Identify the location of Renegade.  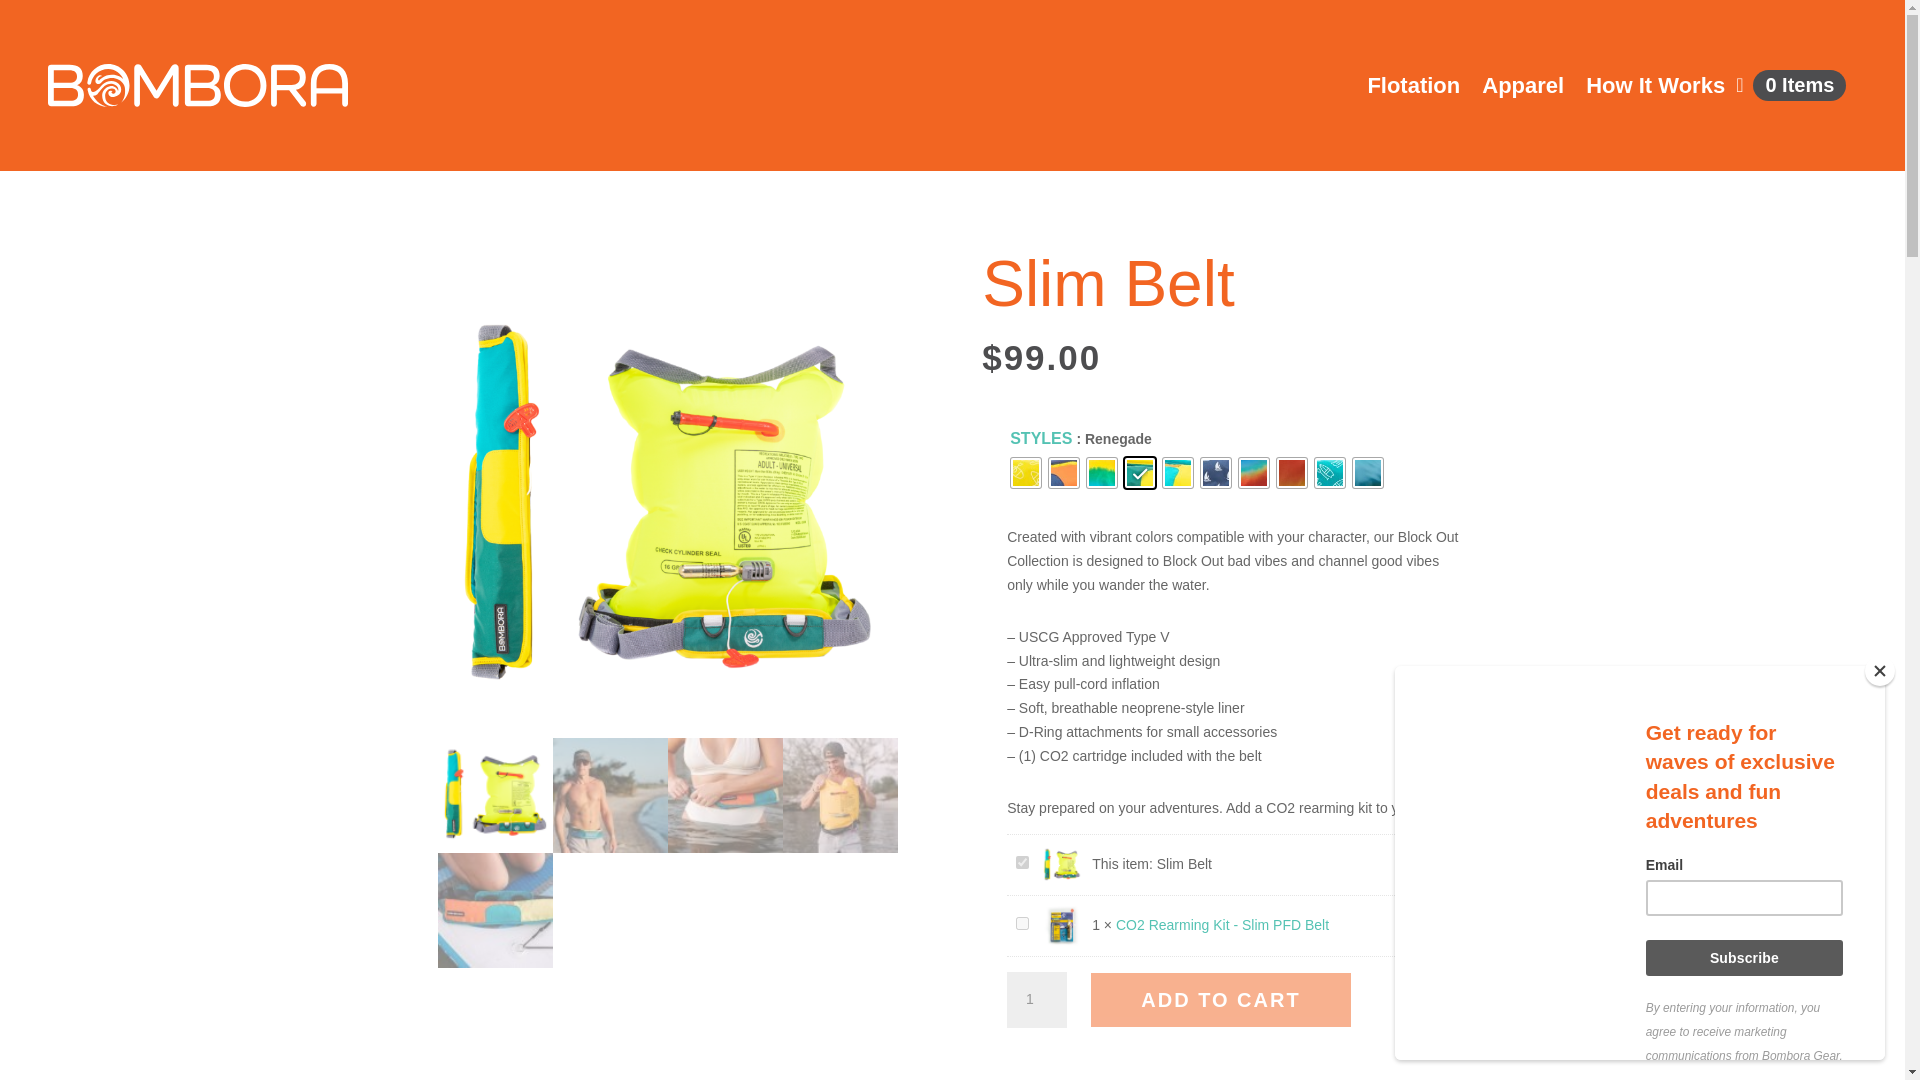
(1140, 472).